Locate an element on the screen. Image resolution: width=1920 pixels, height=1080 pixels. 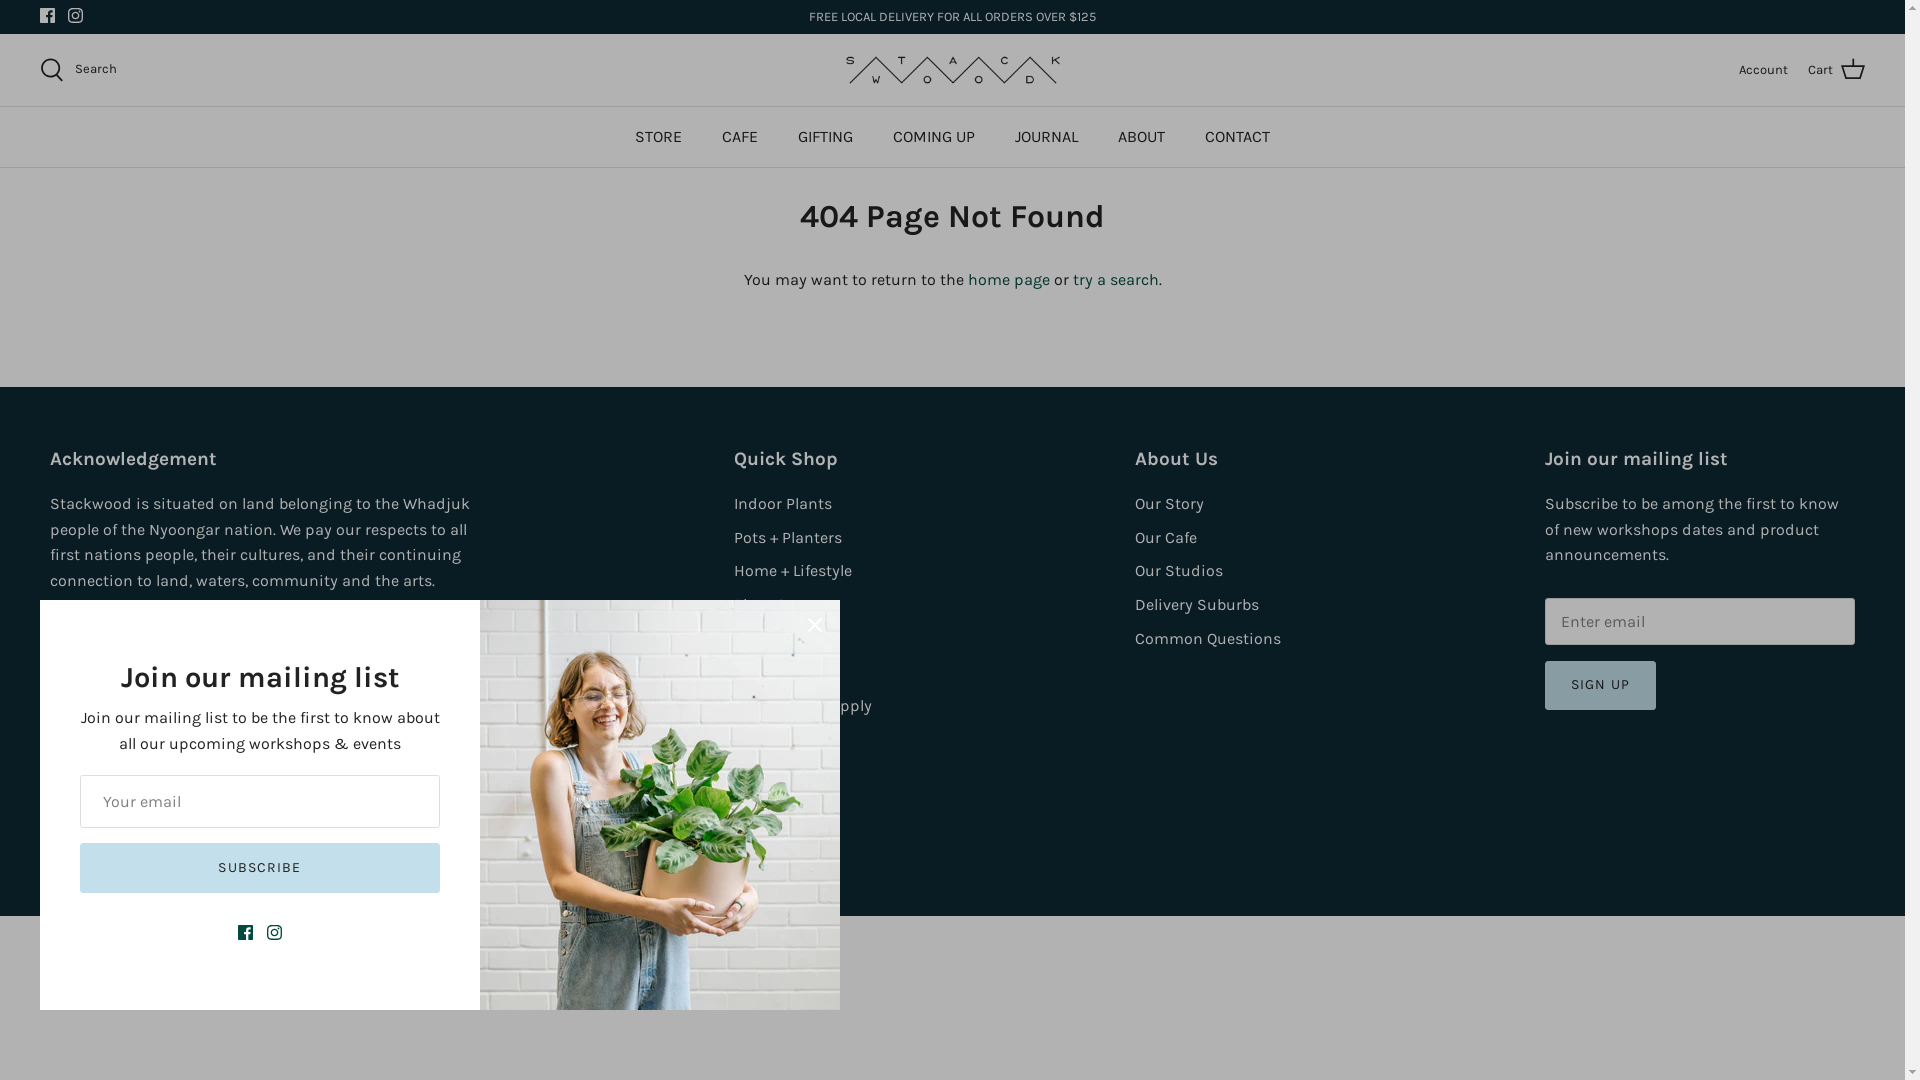
Gift Bundles is located at coordinates (779, 672).